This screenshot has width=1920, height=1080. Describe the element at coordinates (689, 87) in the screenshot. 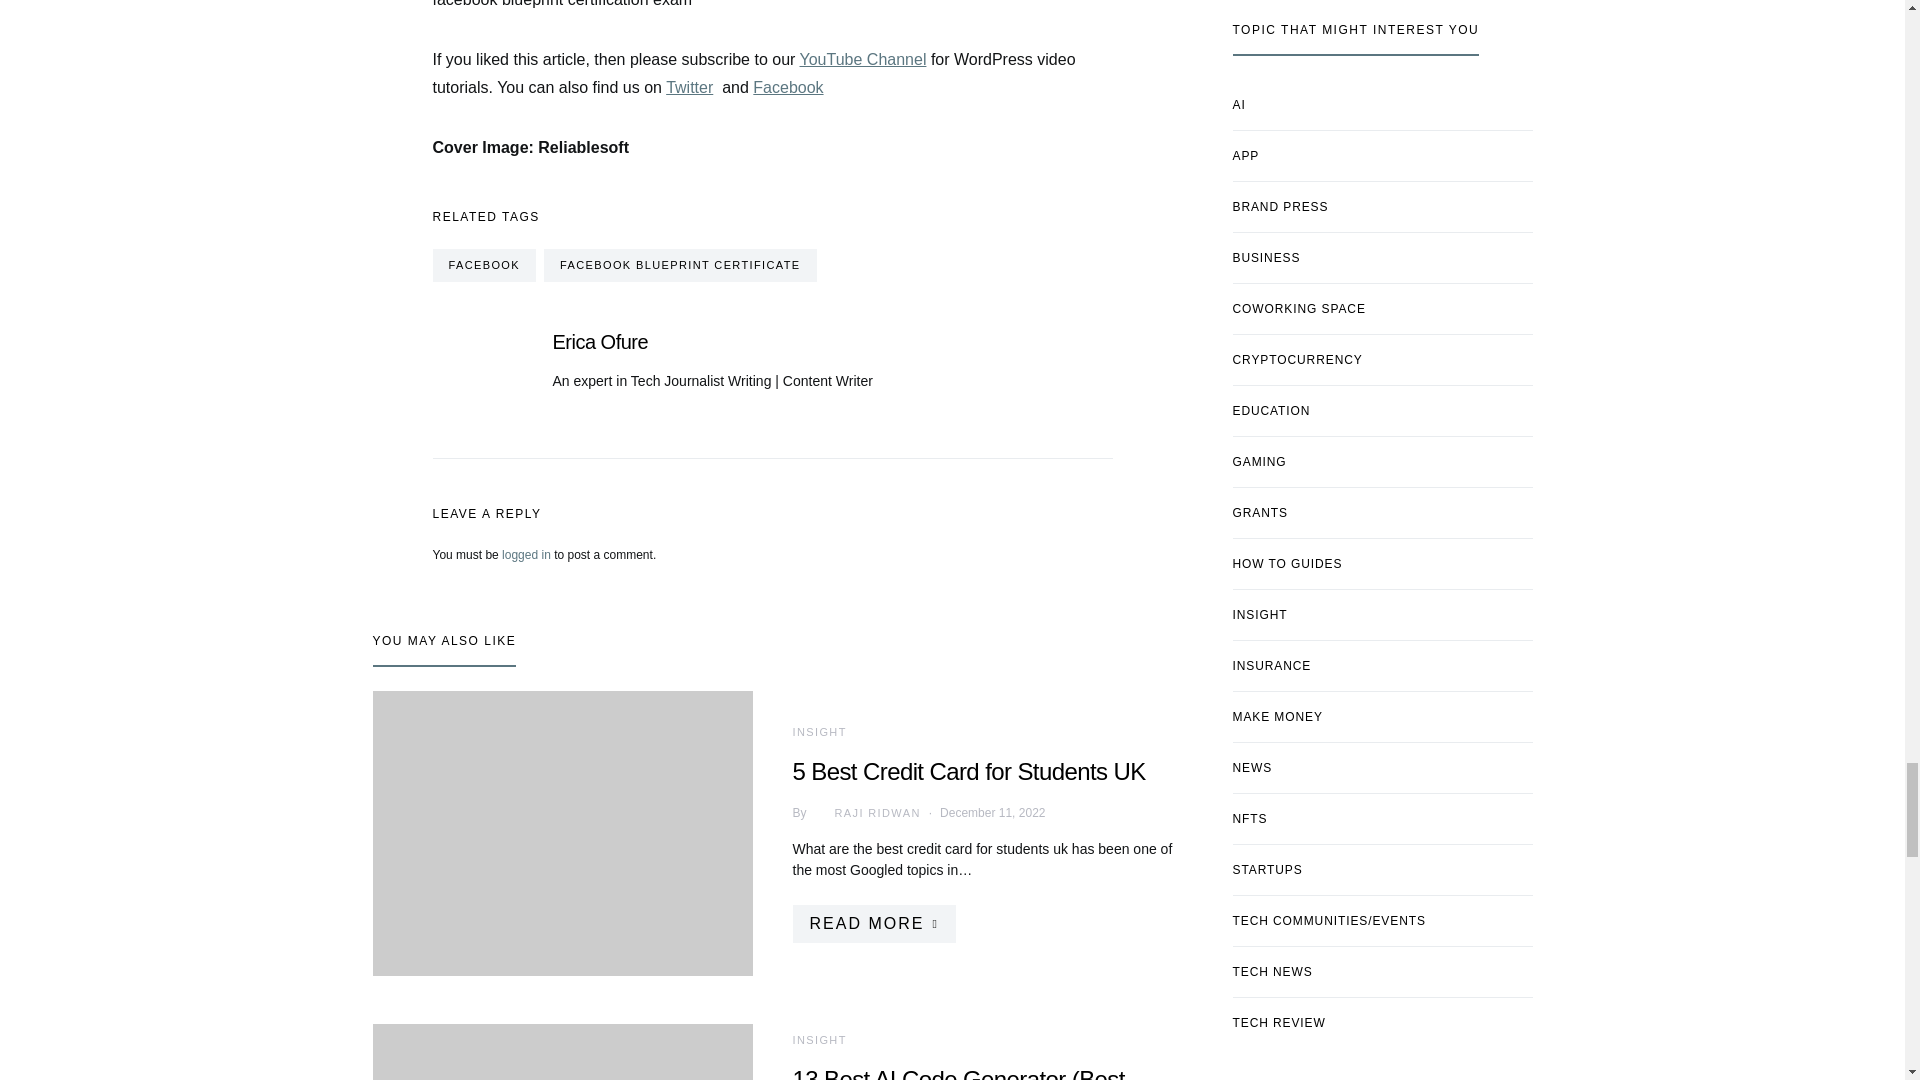

I see `Twitter` at that location.